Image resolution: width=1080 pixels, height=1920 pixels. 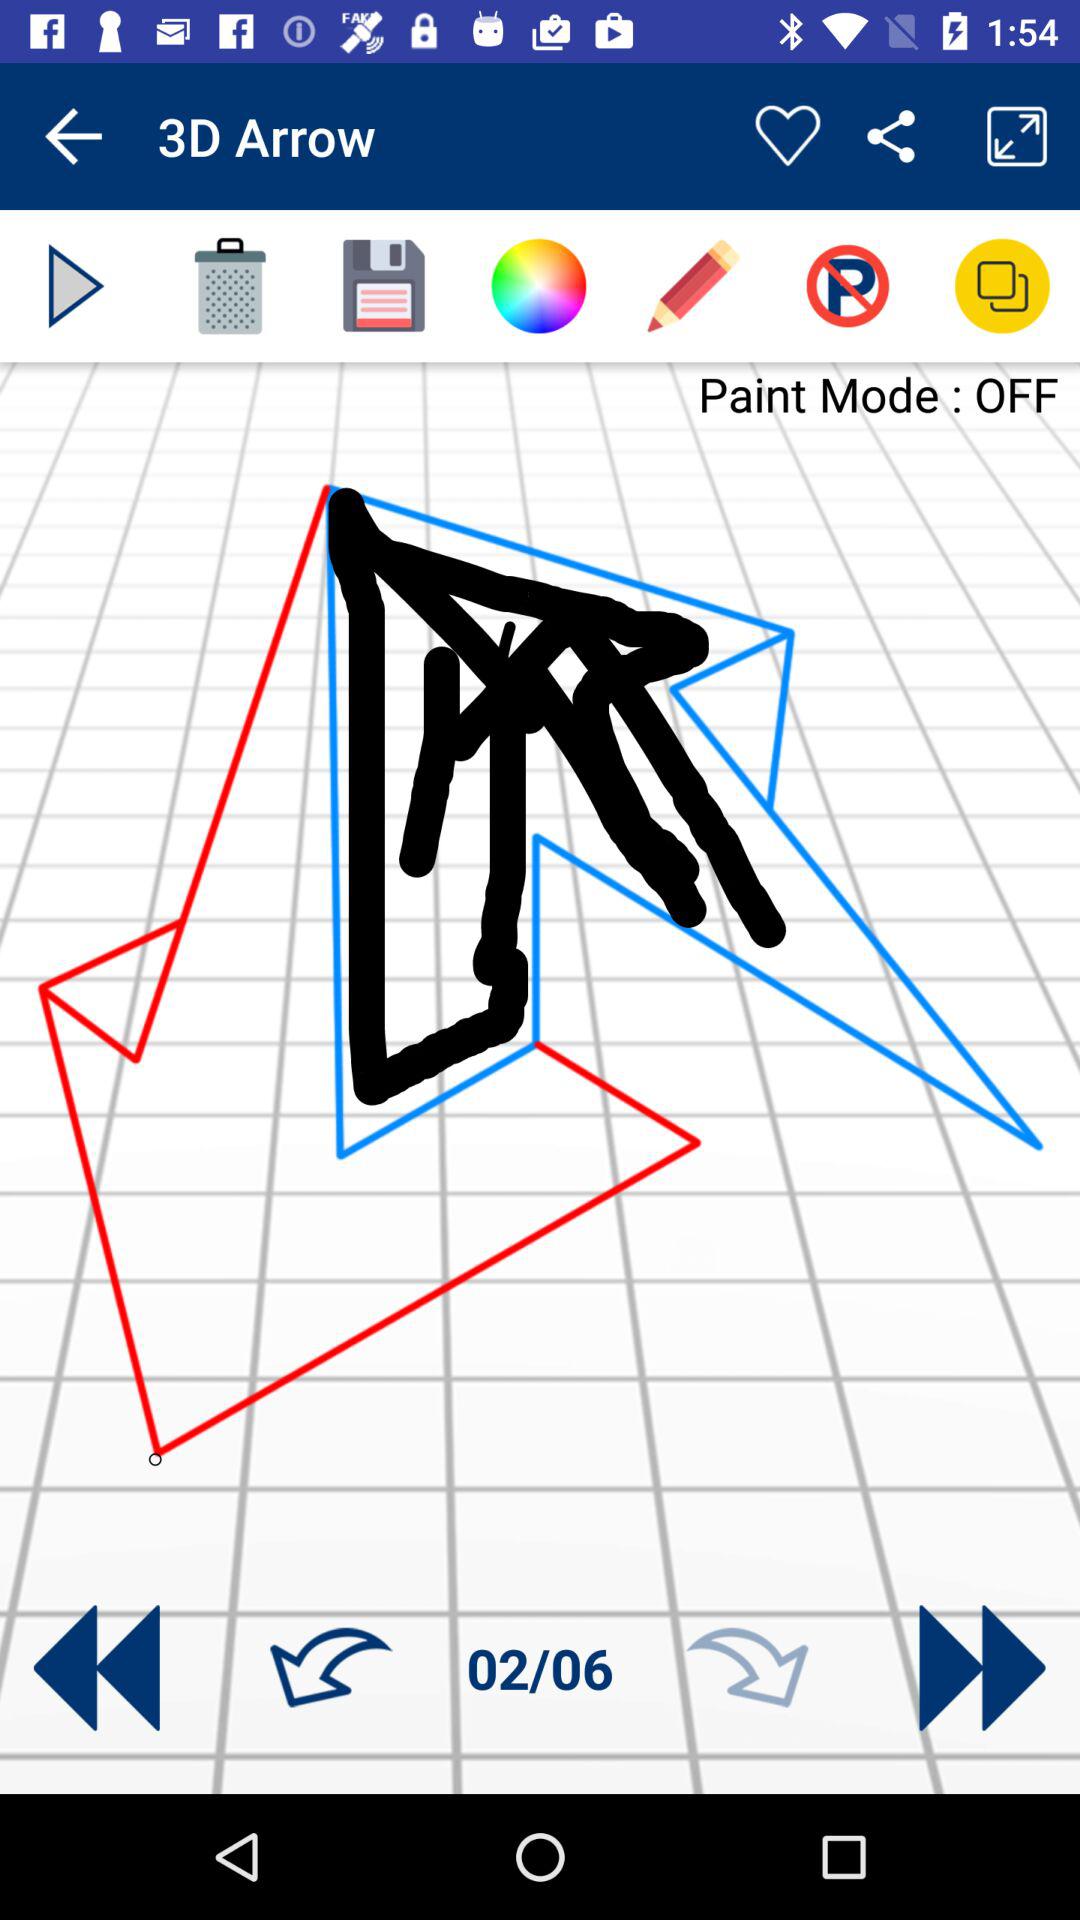 I want to click on use this to go forward, so click(x=747, y=1668).